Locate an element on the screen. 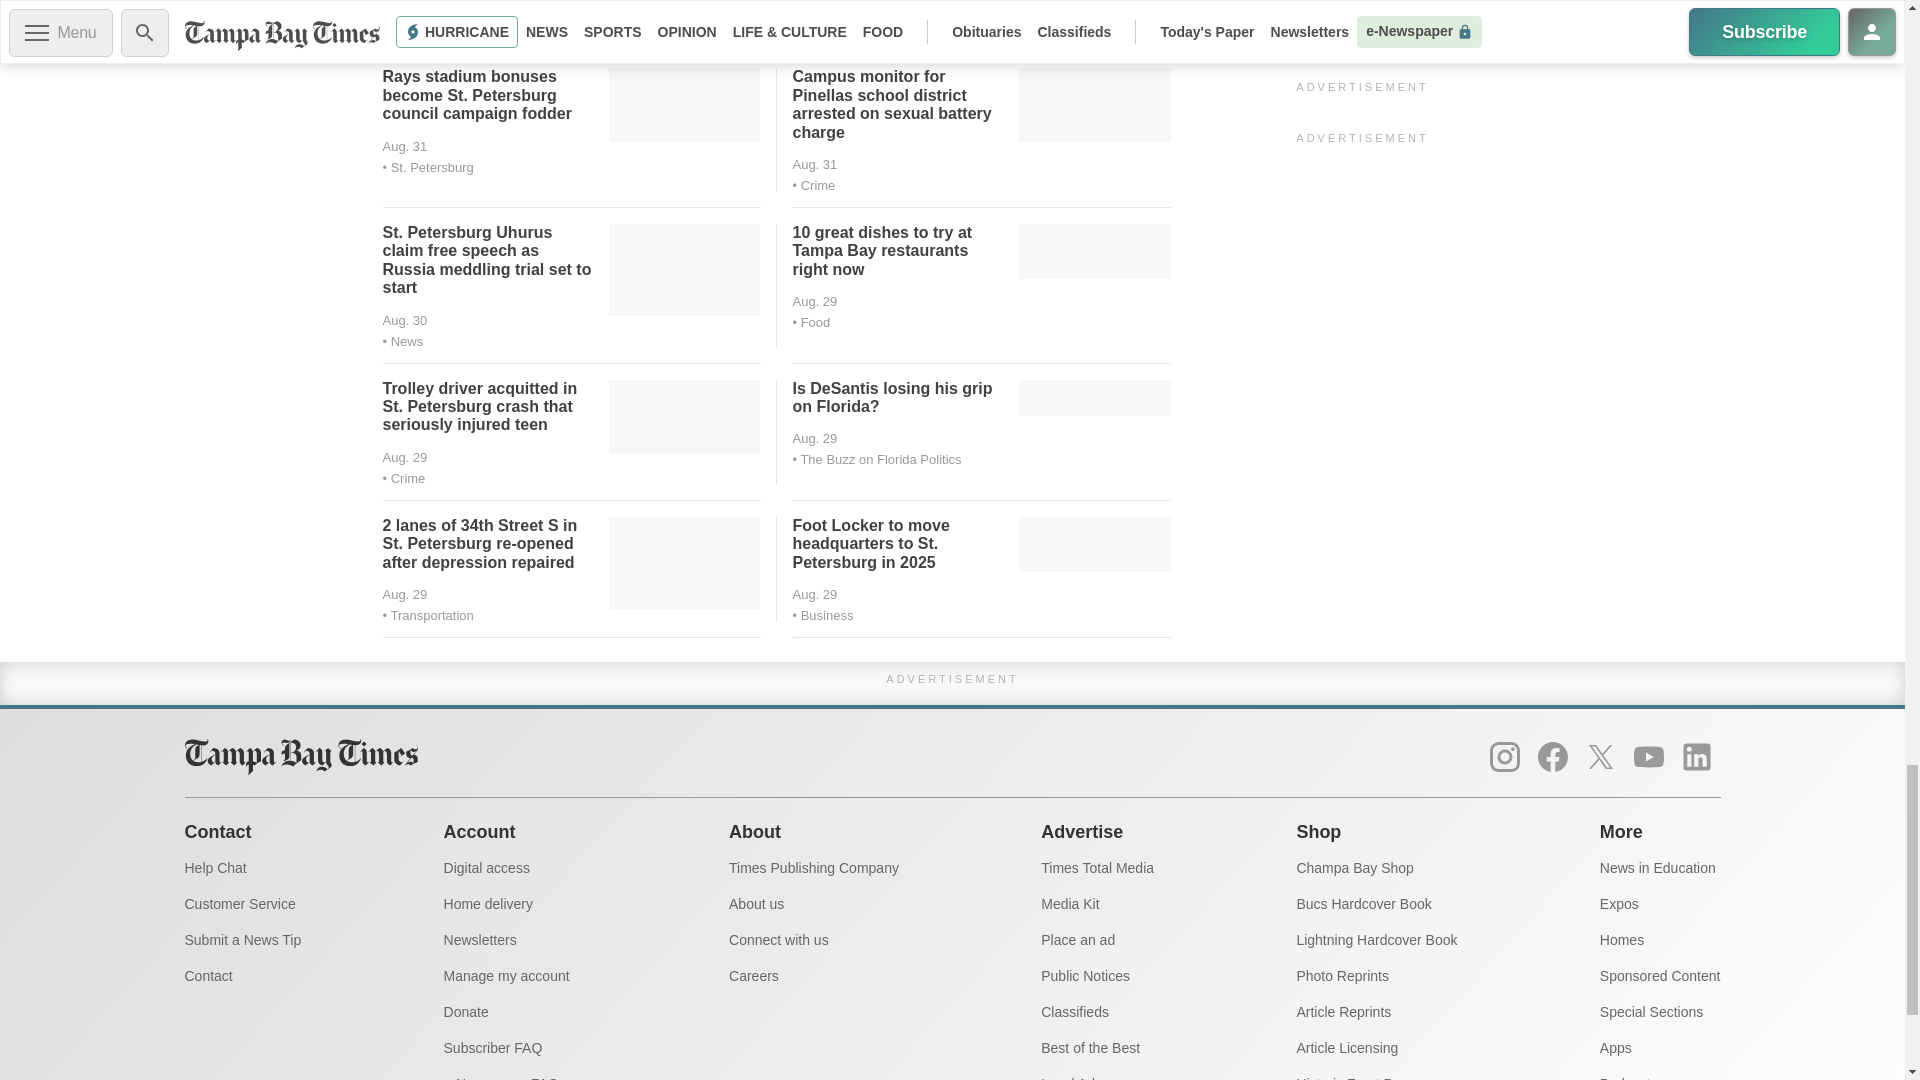 The image size is (1920, 1080). 2024-08-30T09:30:00Z is located at coordinates (404, 320).